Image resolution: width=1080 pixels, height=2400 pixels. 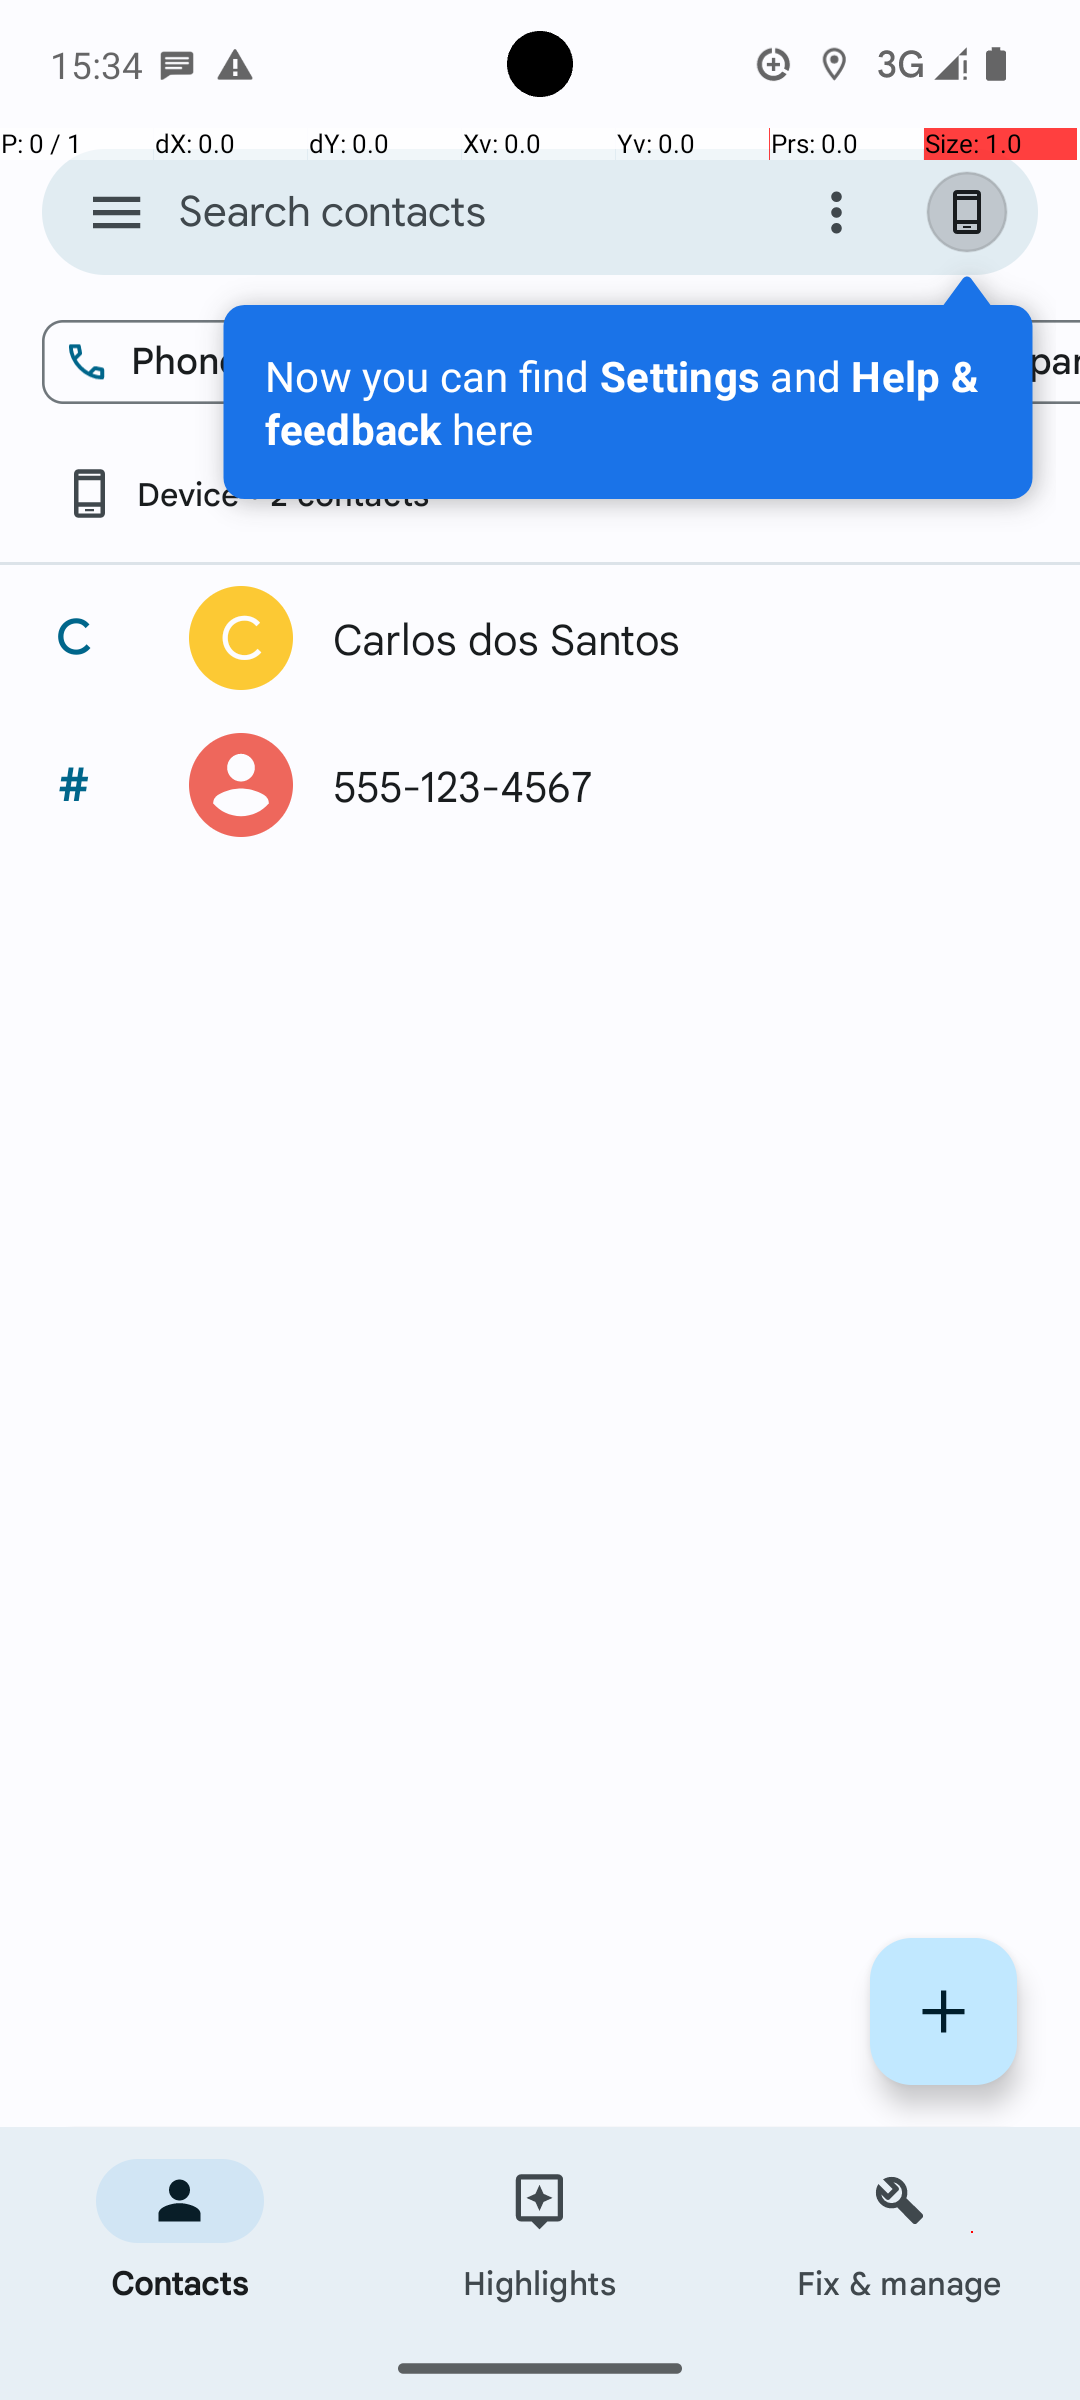 What do you see at coordinates (628, 402) in the screenshot?
I see `Now you can find Settings and Help & feedback here
Open account and settings.` at bounding box center [628, 402].